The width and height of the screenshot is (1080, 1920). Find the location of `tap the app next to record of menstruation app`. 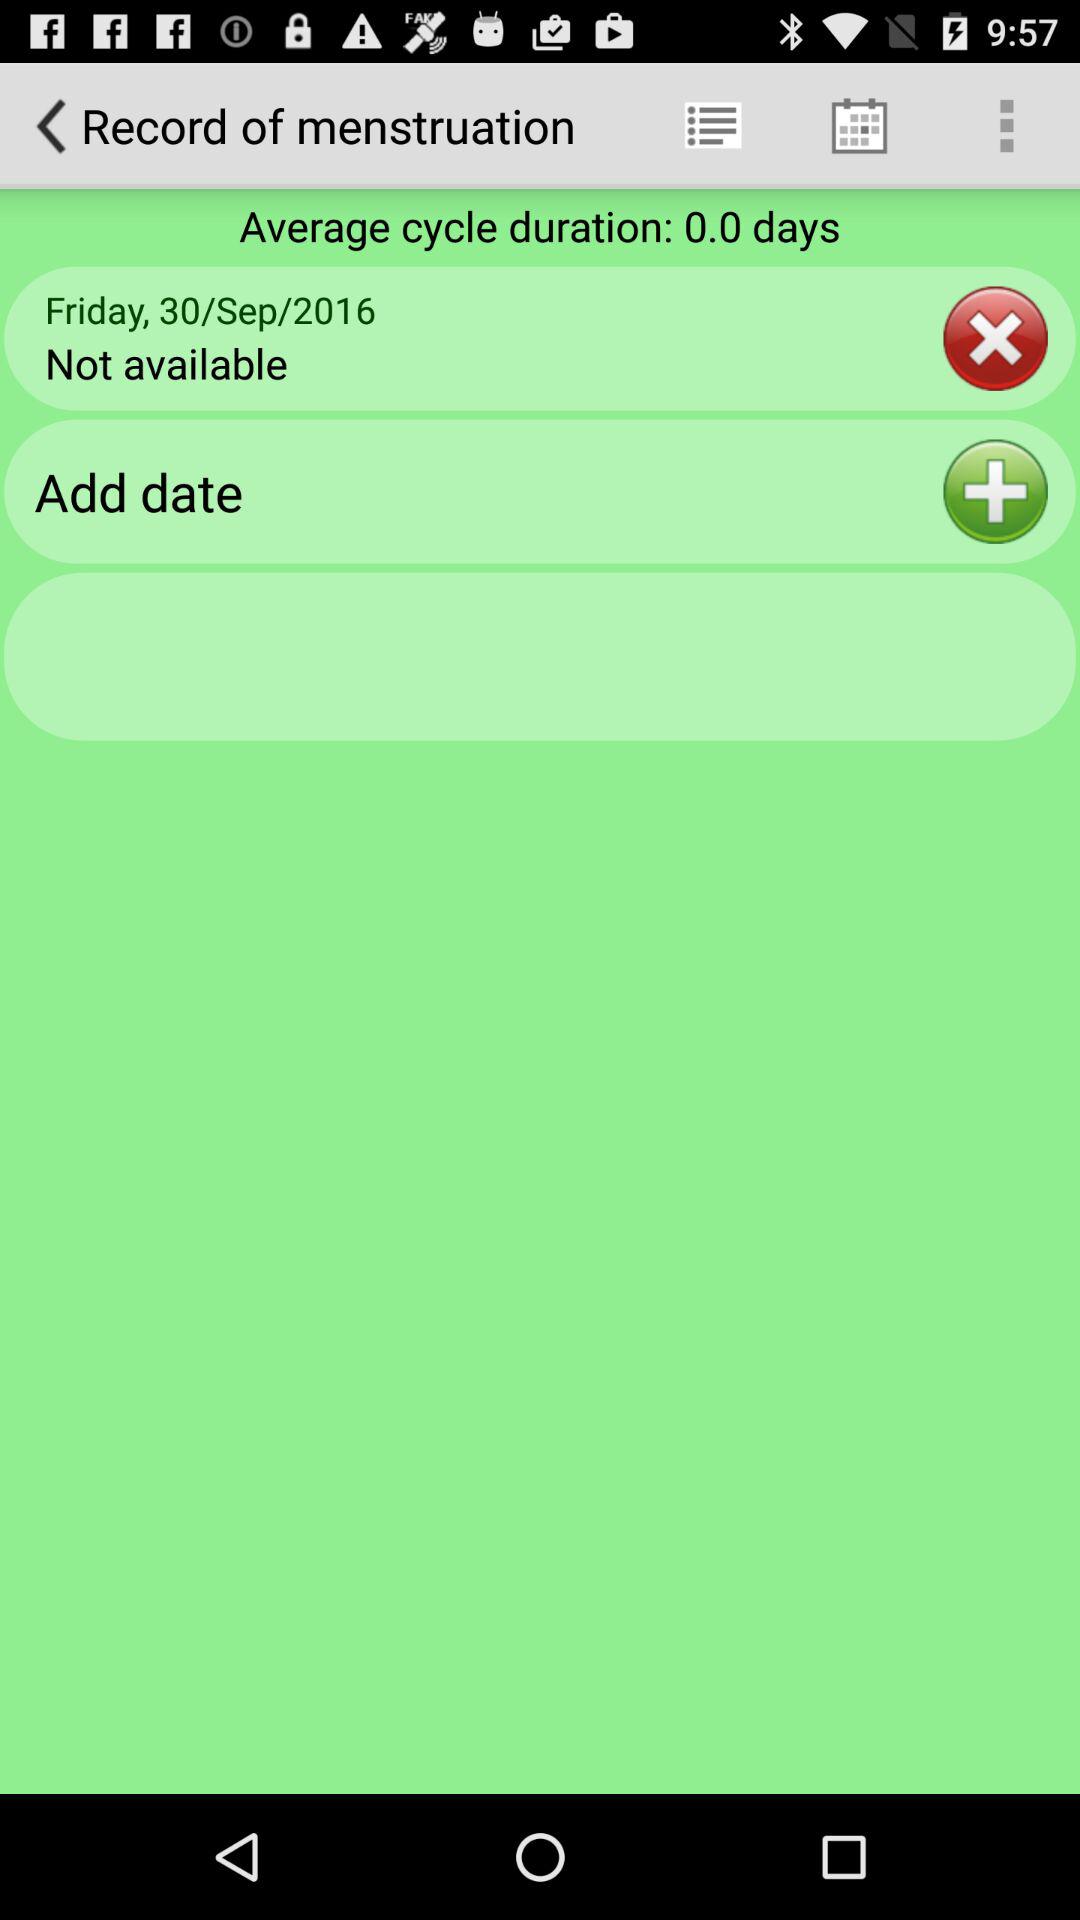

tap the app next to record of menstruation app is located at coordinates (712, 126).